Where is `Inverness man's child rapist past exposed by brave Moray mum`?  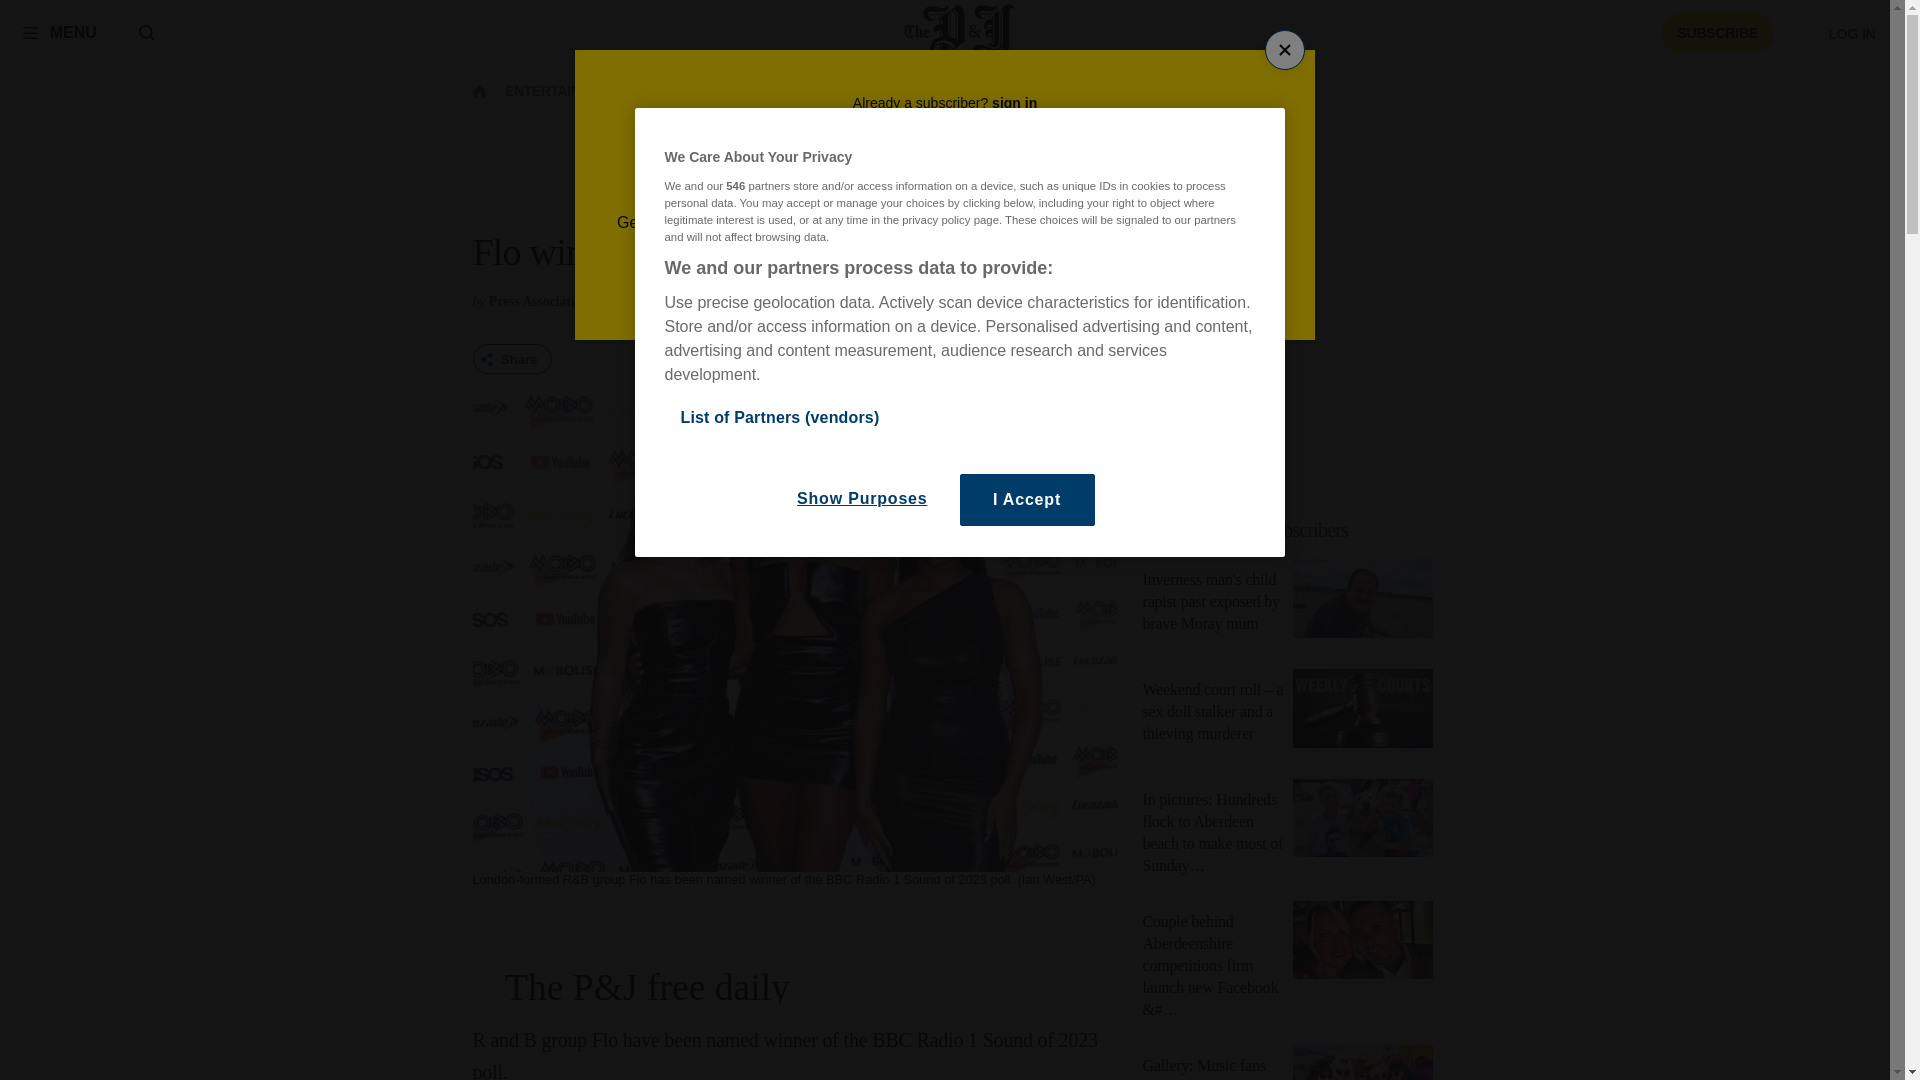 Inverness man's child rapist past exposed by brave Moray mum is located at coordinates (1362, 602).